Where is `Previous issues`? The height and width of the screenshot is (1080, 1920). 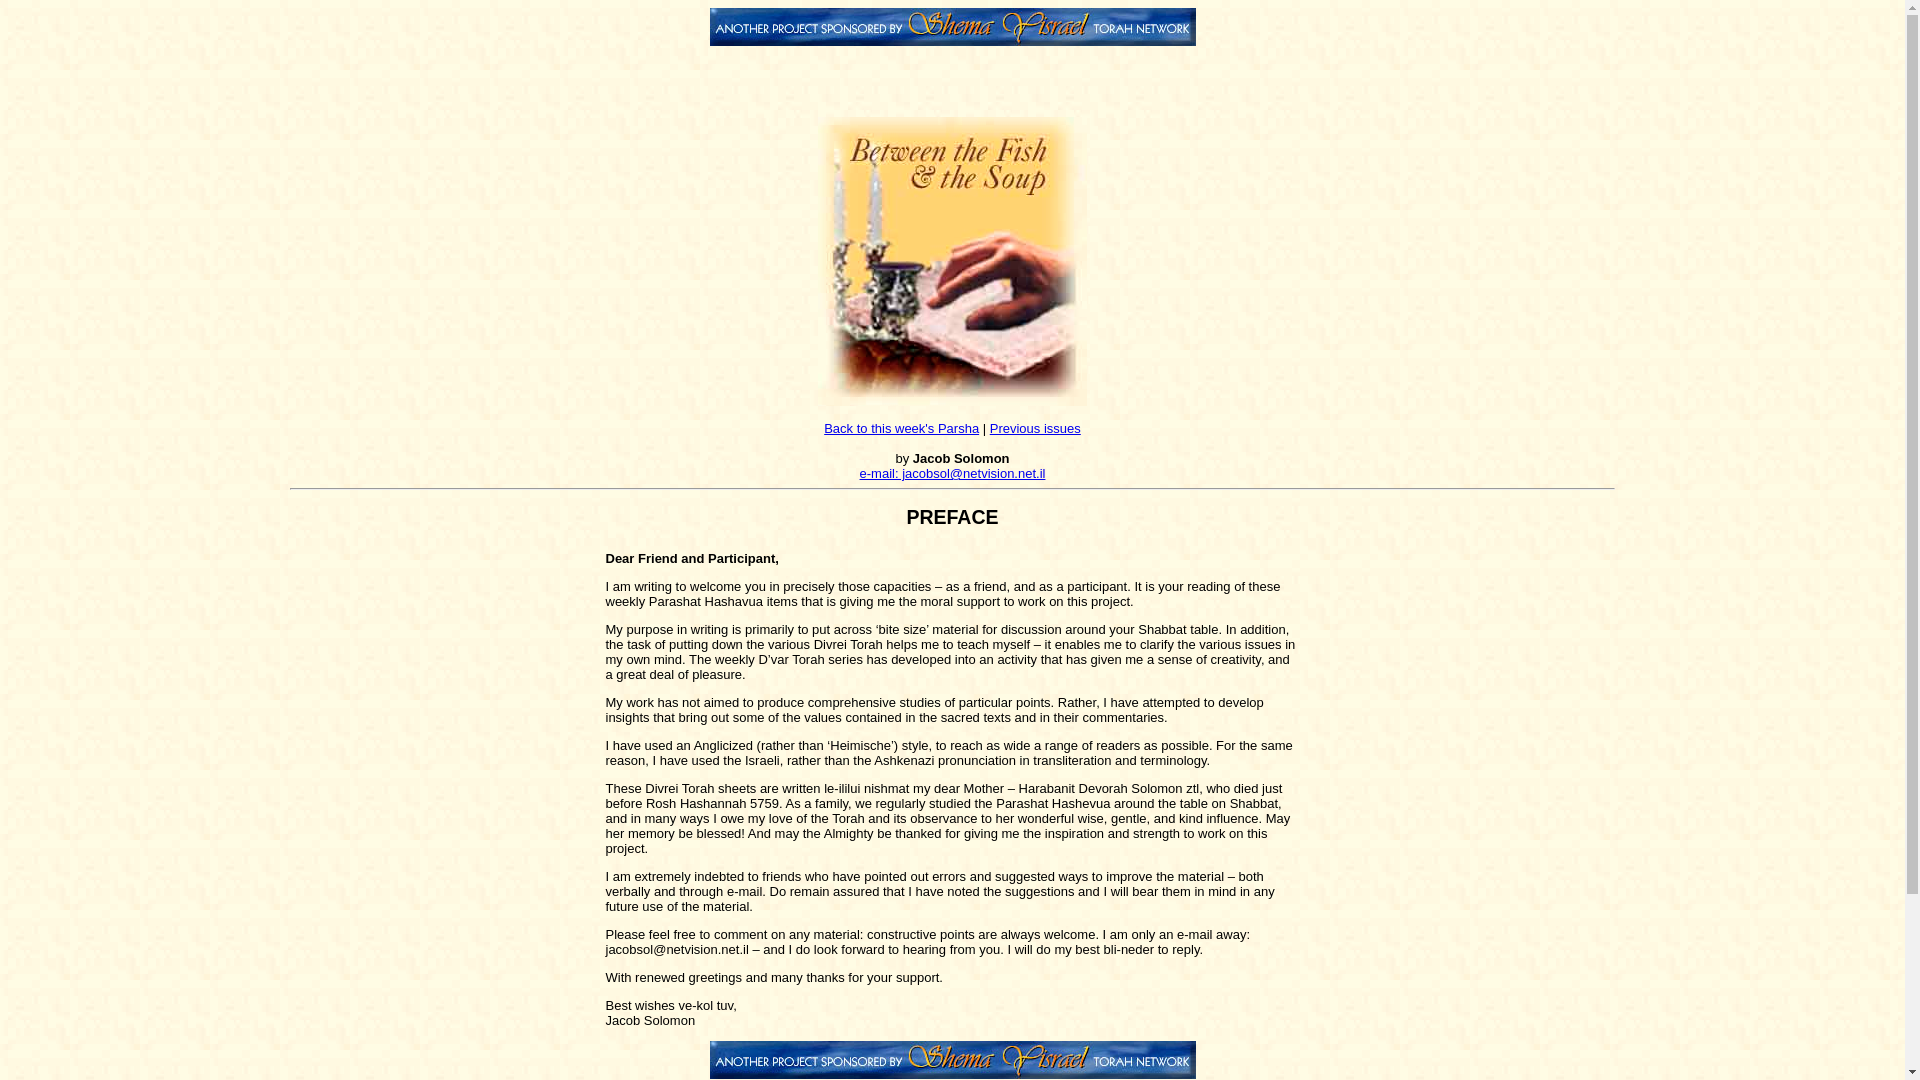 Previous issues is located at coordinates (1035, 428).